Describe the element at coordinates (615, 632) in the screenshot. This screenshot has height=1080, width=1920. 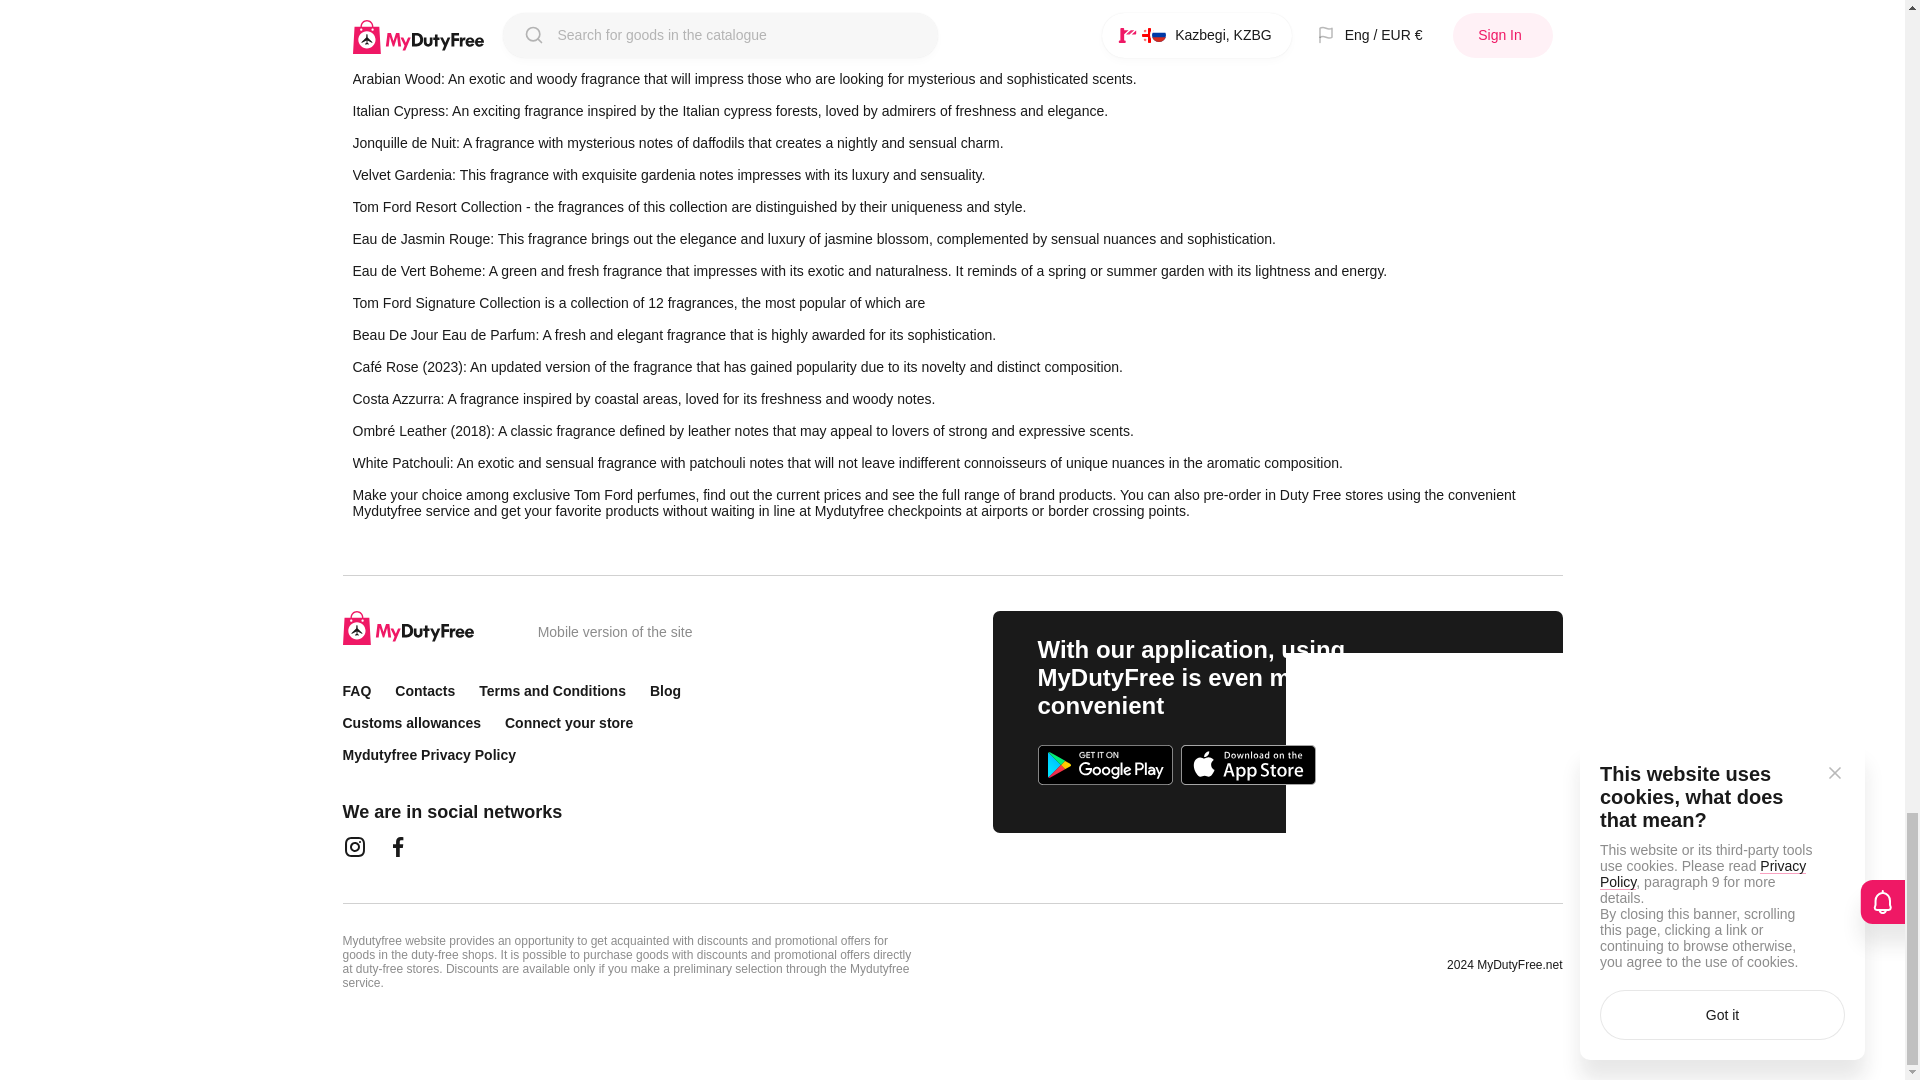
I see `Mobile version of the site` at that location.